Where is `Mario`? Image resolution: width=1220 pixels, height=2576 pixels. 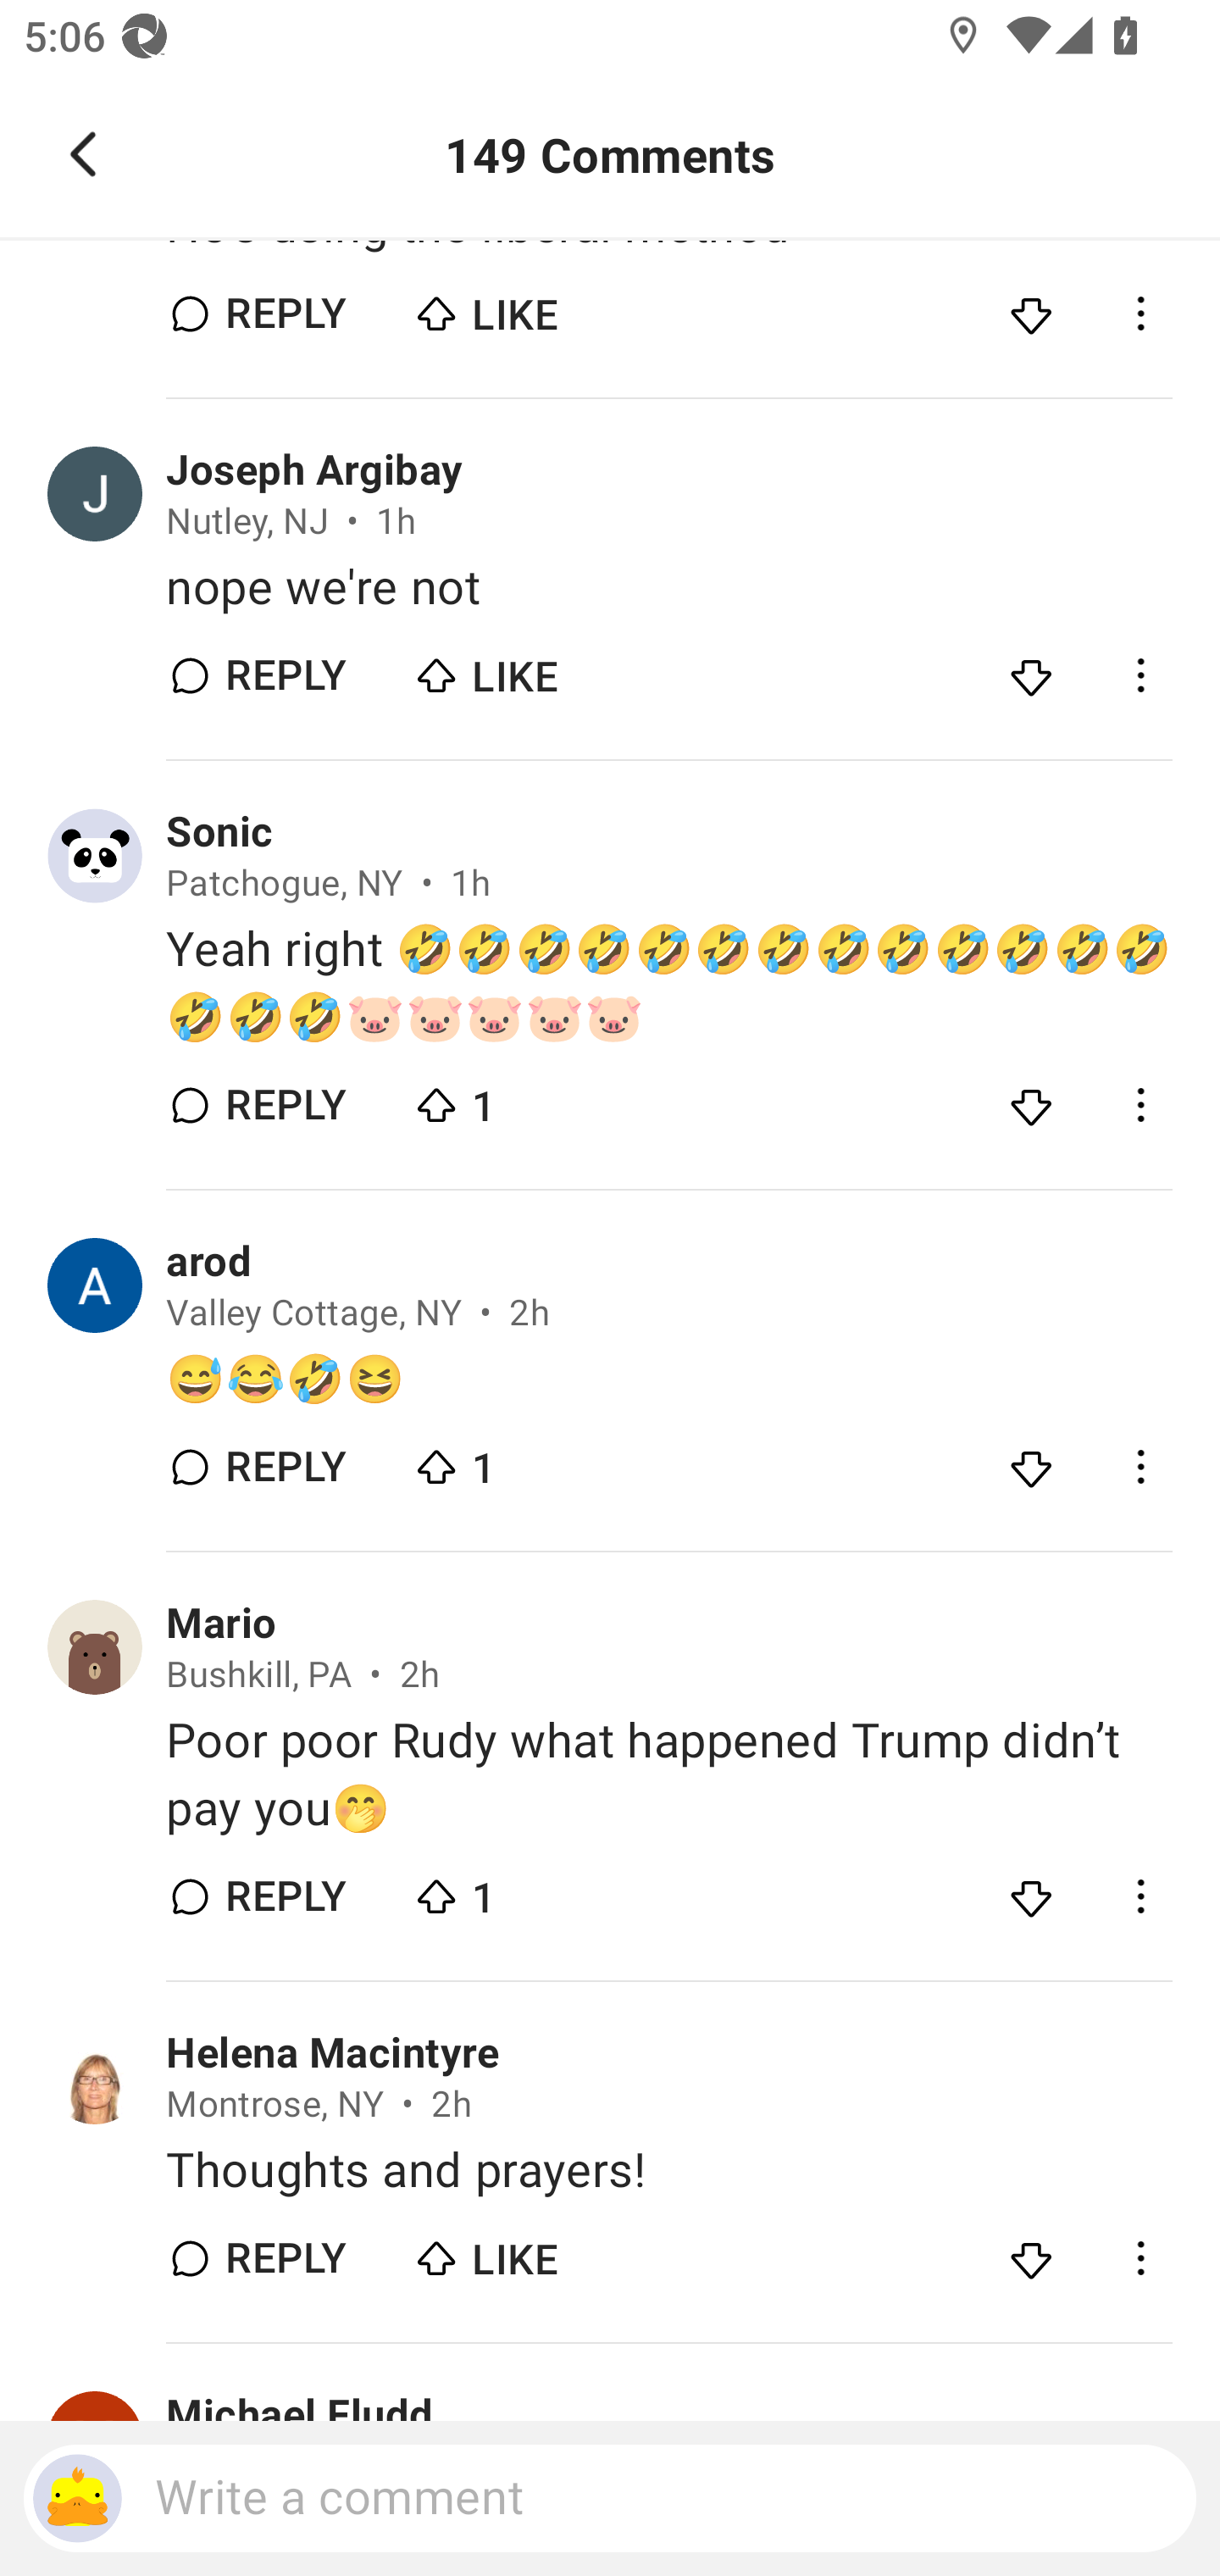
Mario is located at coordinates (220, 1624).